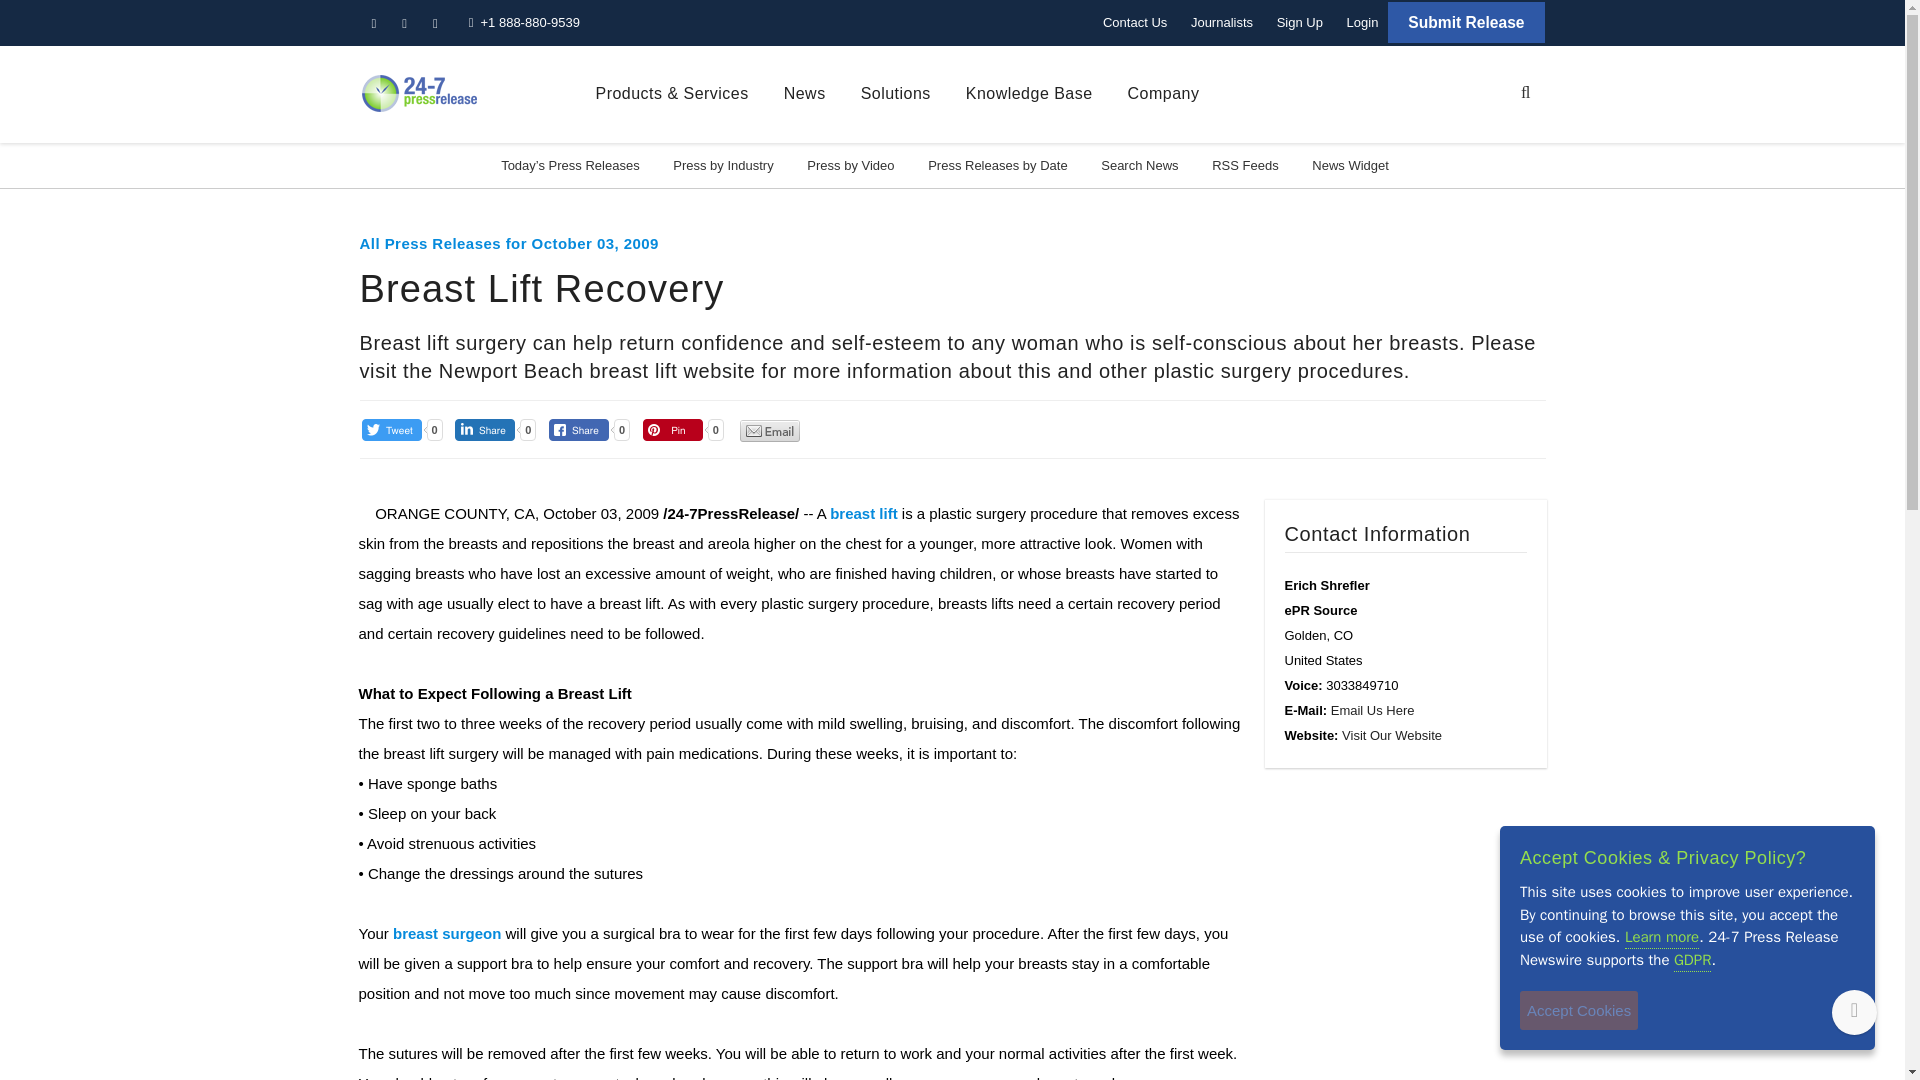 Image resolution: width=1920 pixels, height=1080 pixels. What do you see at coordinates (1222, 22) in the screenshot?
I see `Journalists` at bounding box center [1222, 22].